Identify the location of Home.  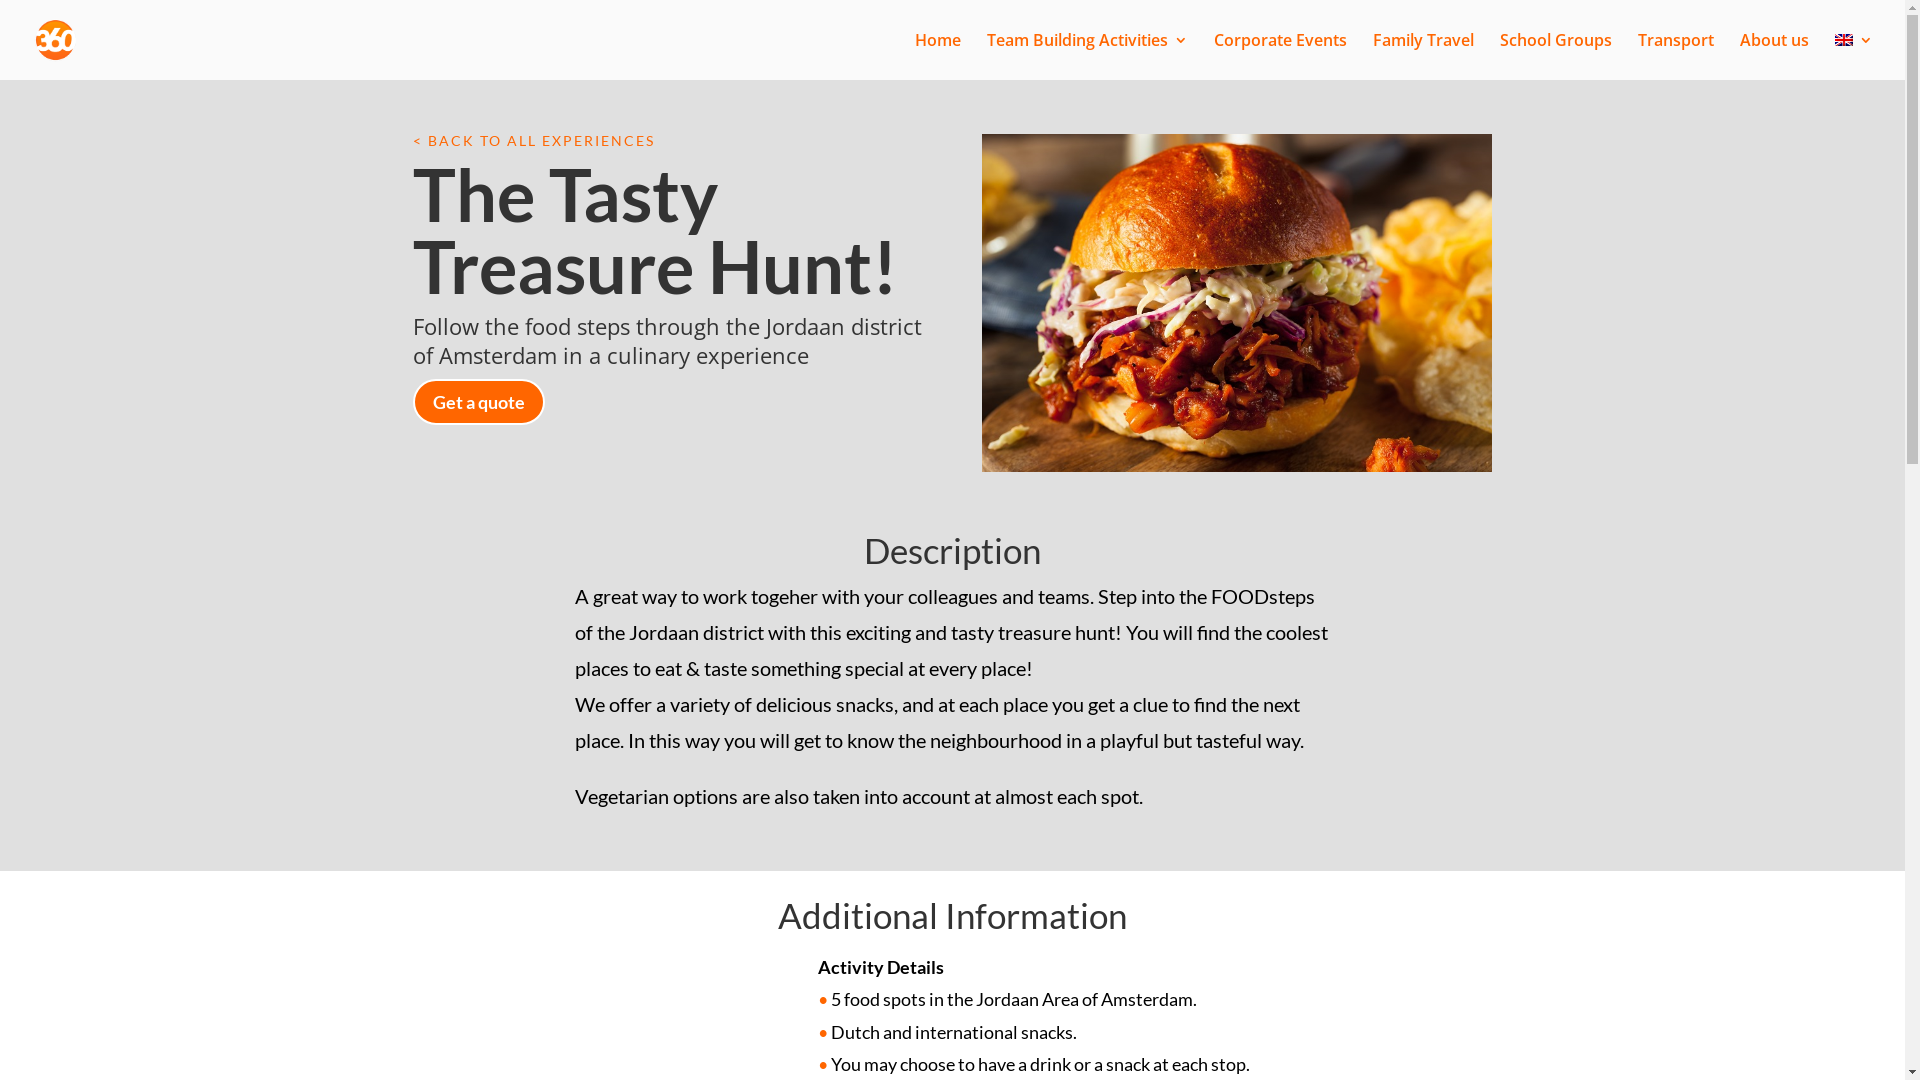
(938, 56).